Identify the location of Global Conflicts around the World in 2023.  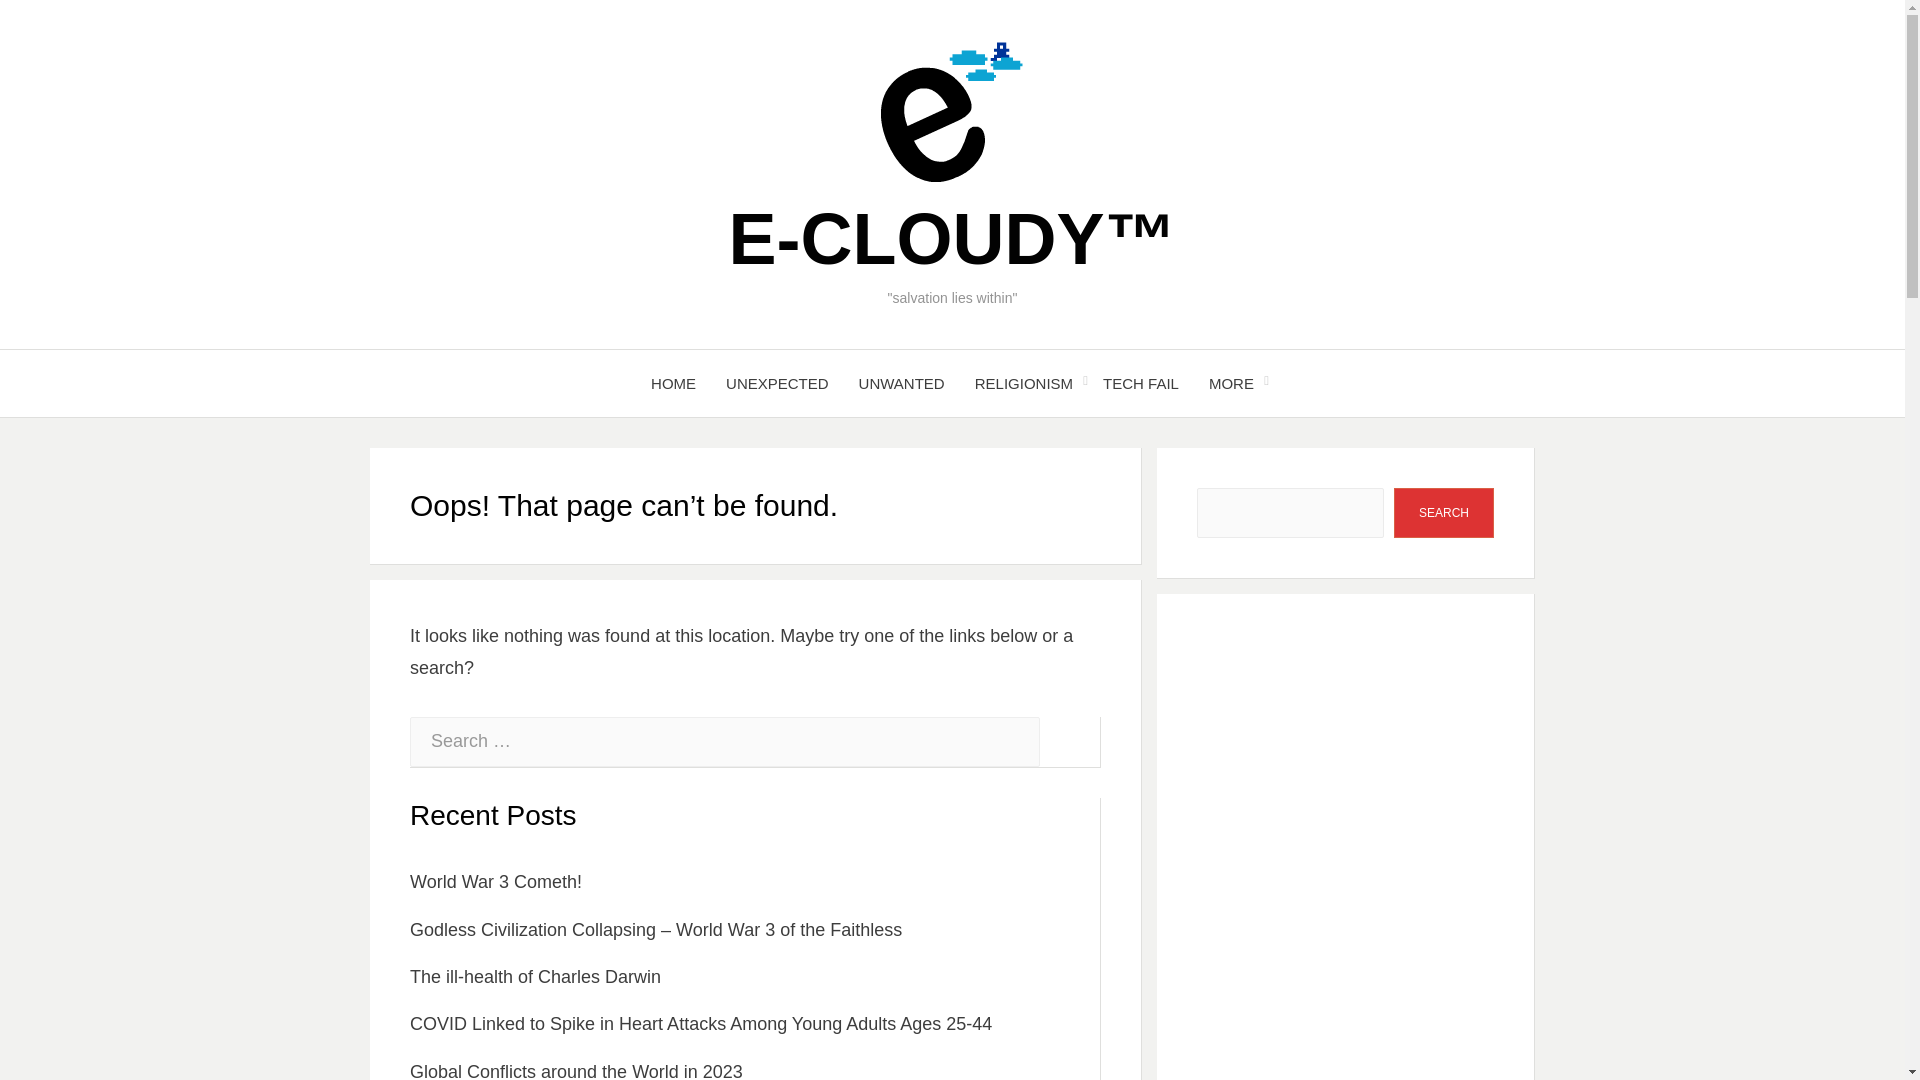
(576, 1070).